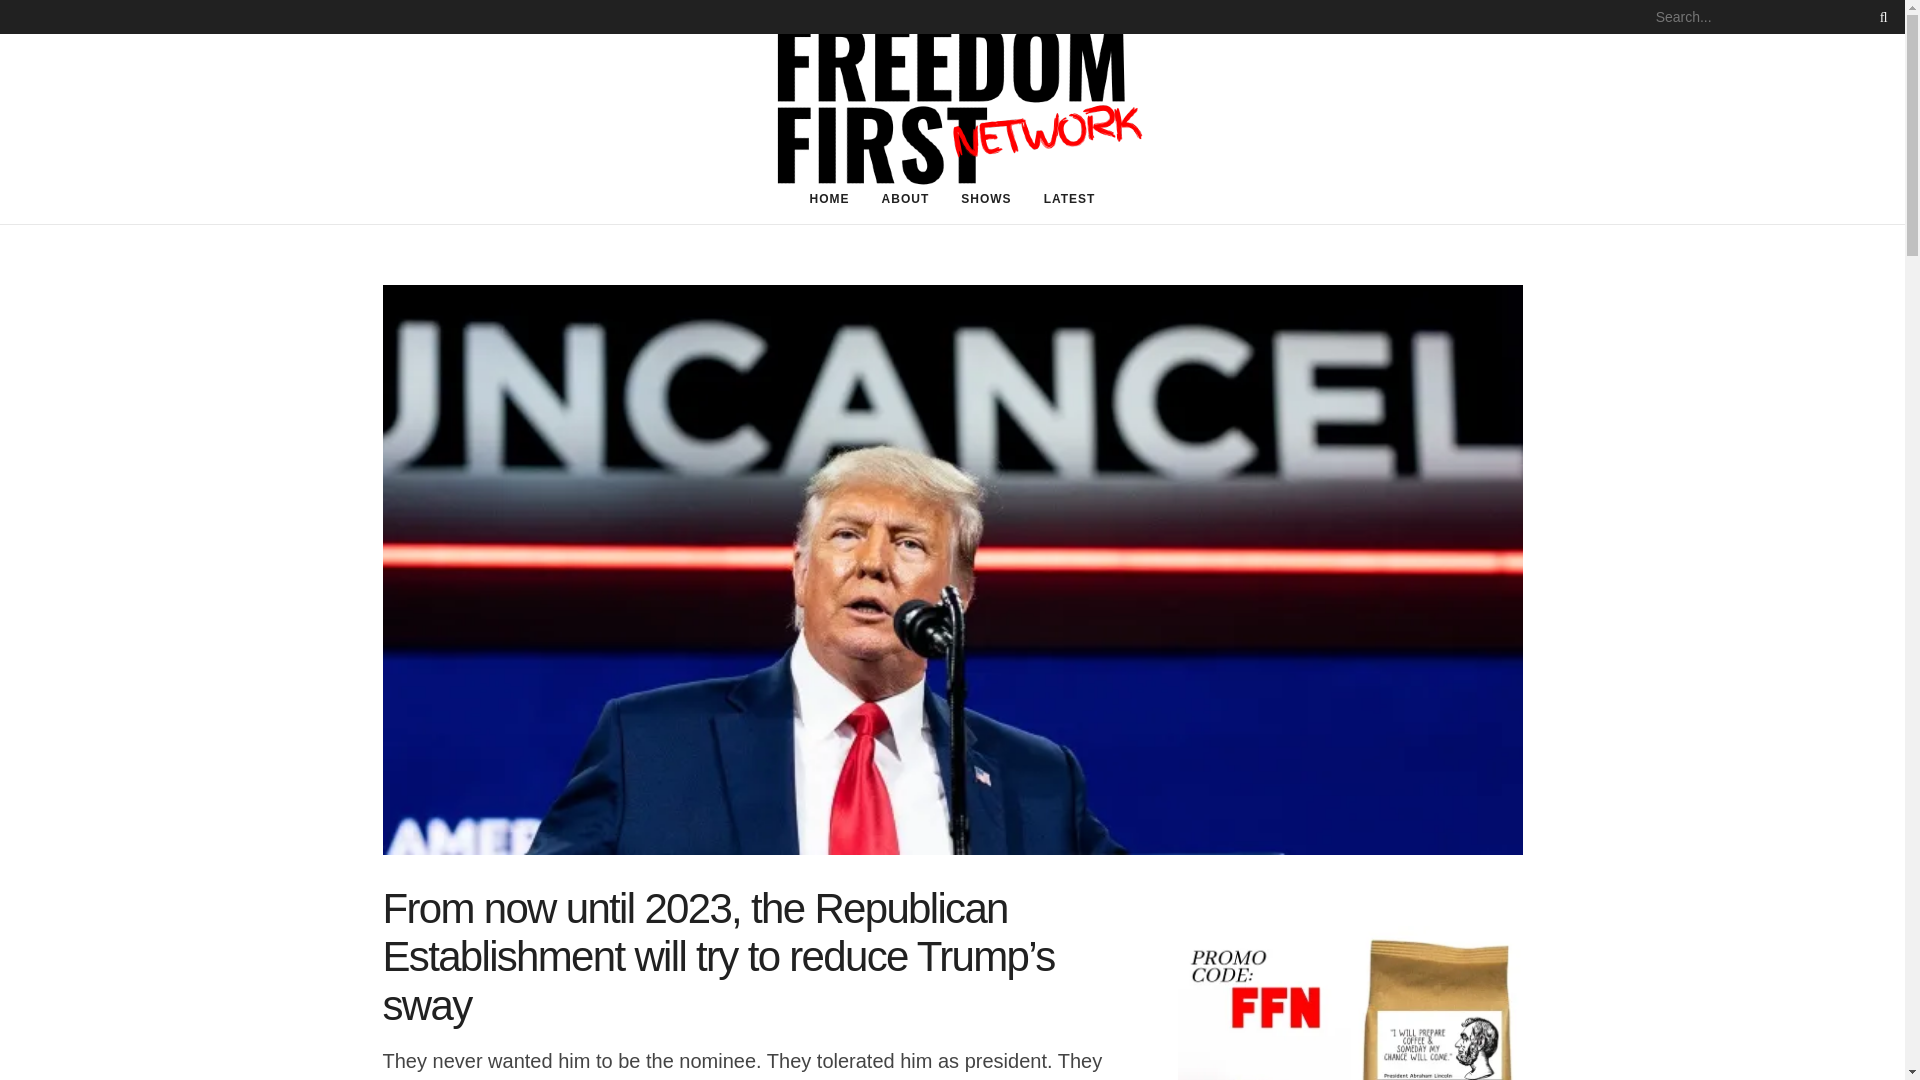  What do you see at coordinates (986, 198) in the screenshot?
I see `SHOWS` at bounding box center [986, 198].